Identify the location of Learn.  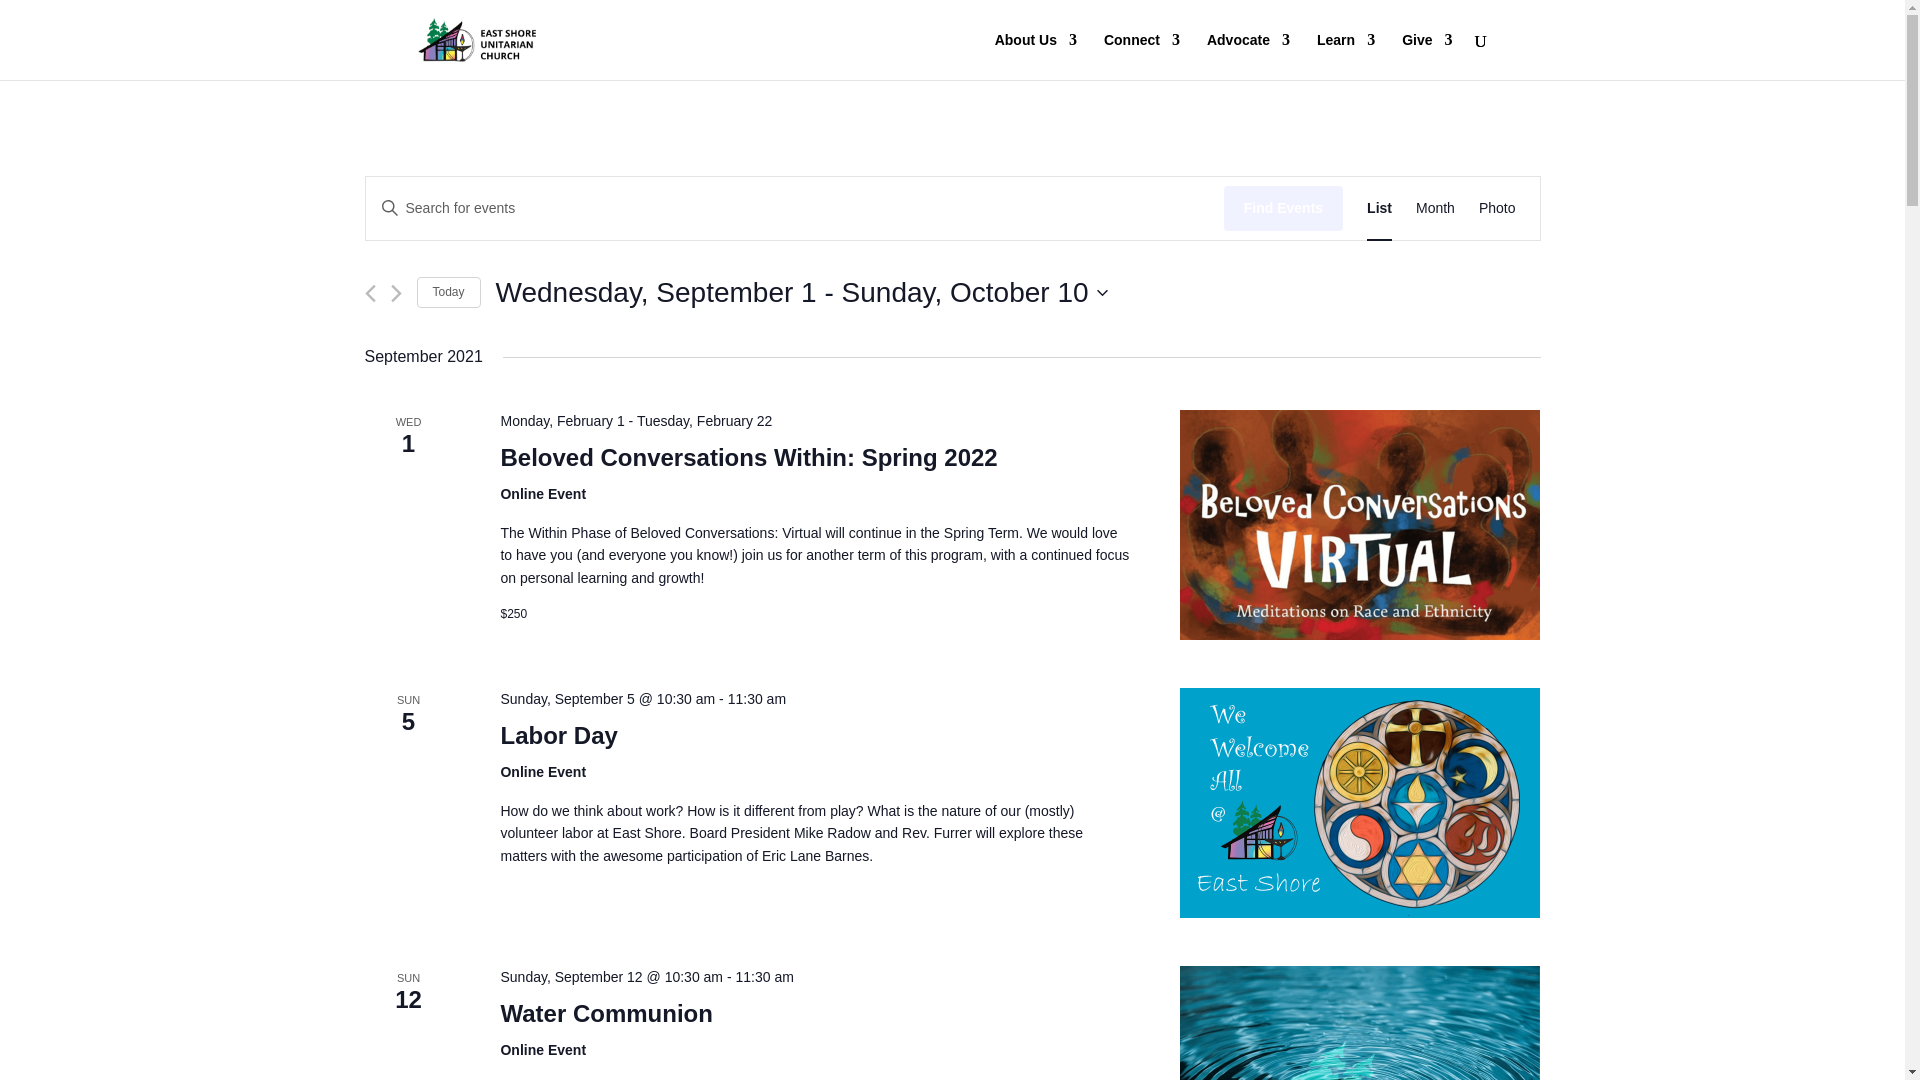
(1346, 56).